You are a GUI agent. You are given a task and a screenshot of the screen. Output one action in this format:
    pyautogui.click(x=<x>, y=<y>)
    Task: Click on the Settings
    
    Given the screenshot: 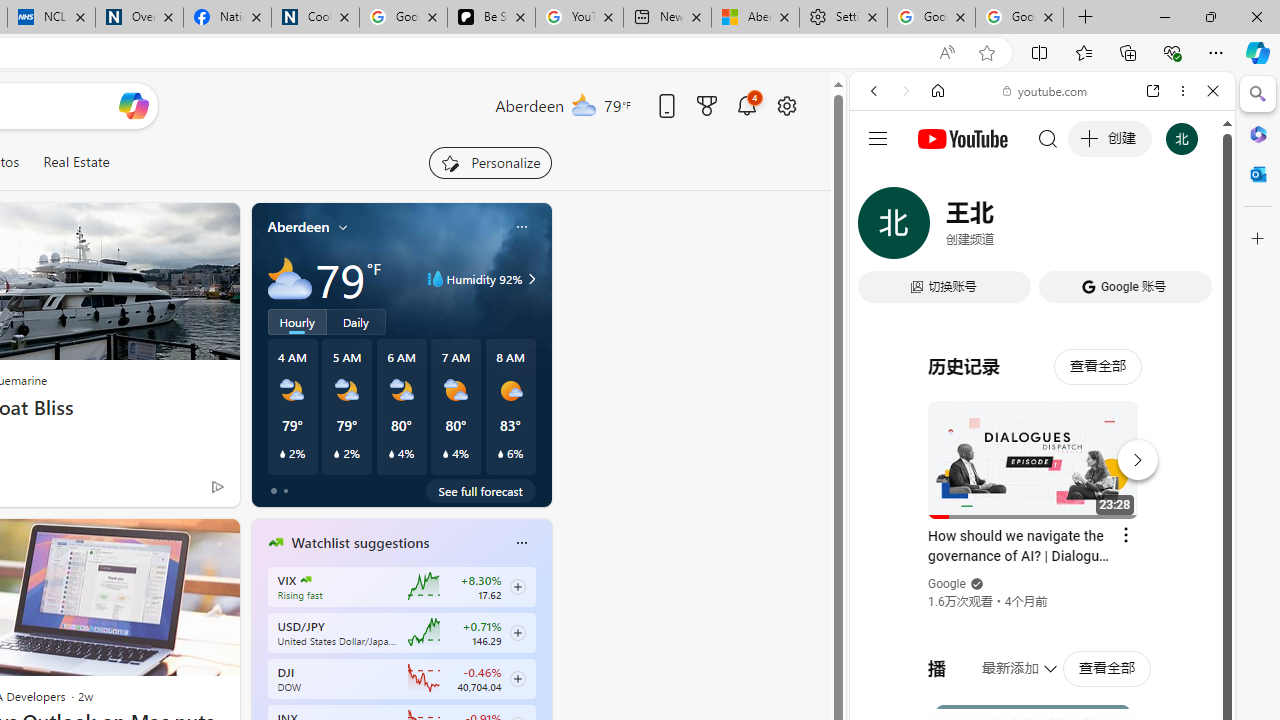 What is the action you would take?
    pyautogui.click(x=844, y=18)
    